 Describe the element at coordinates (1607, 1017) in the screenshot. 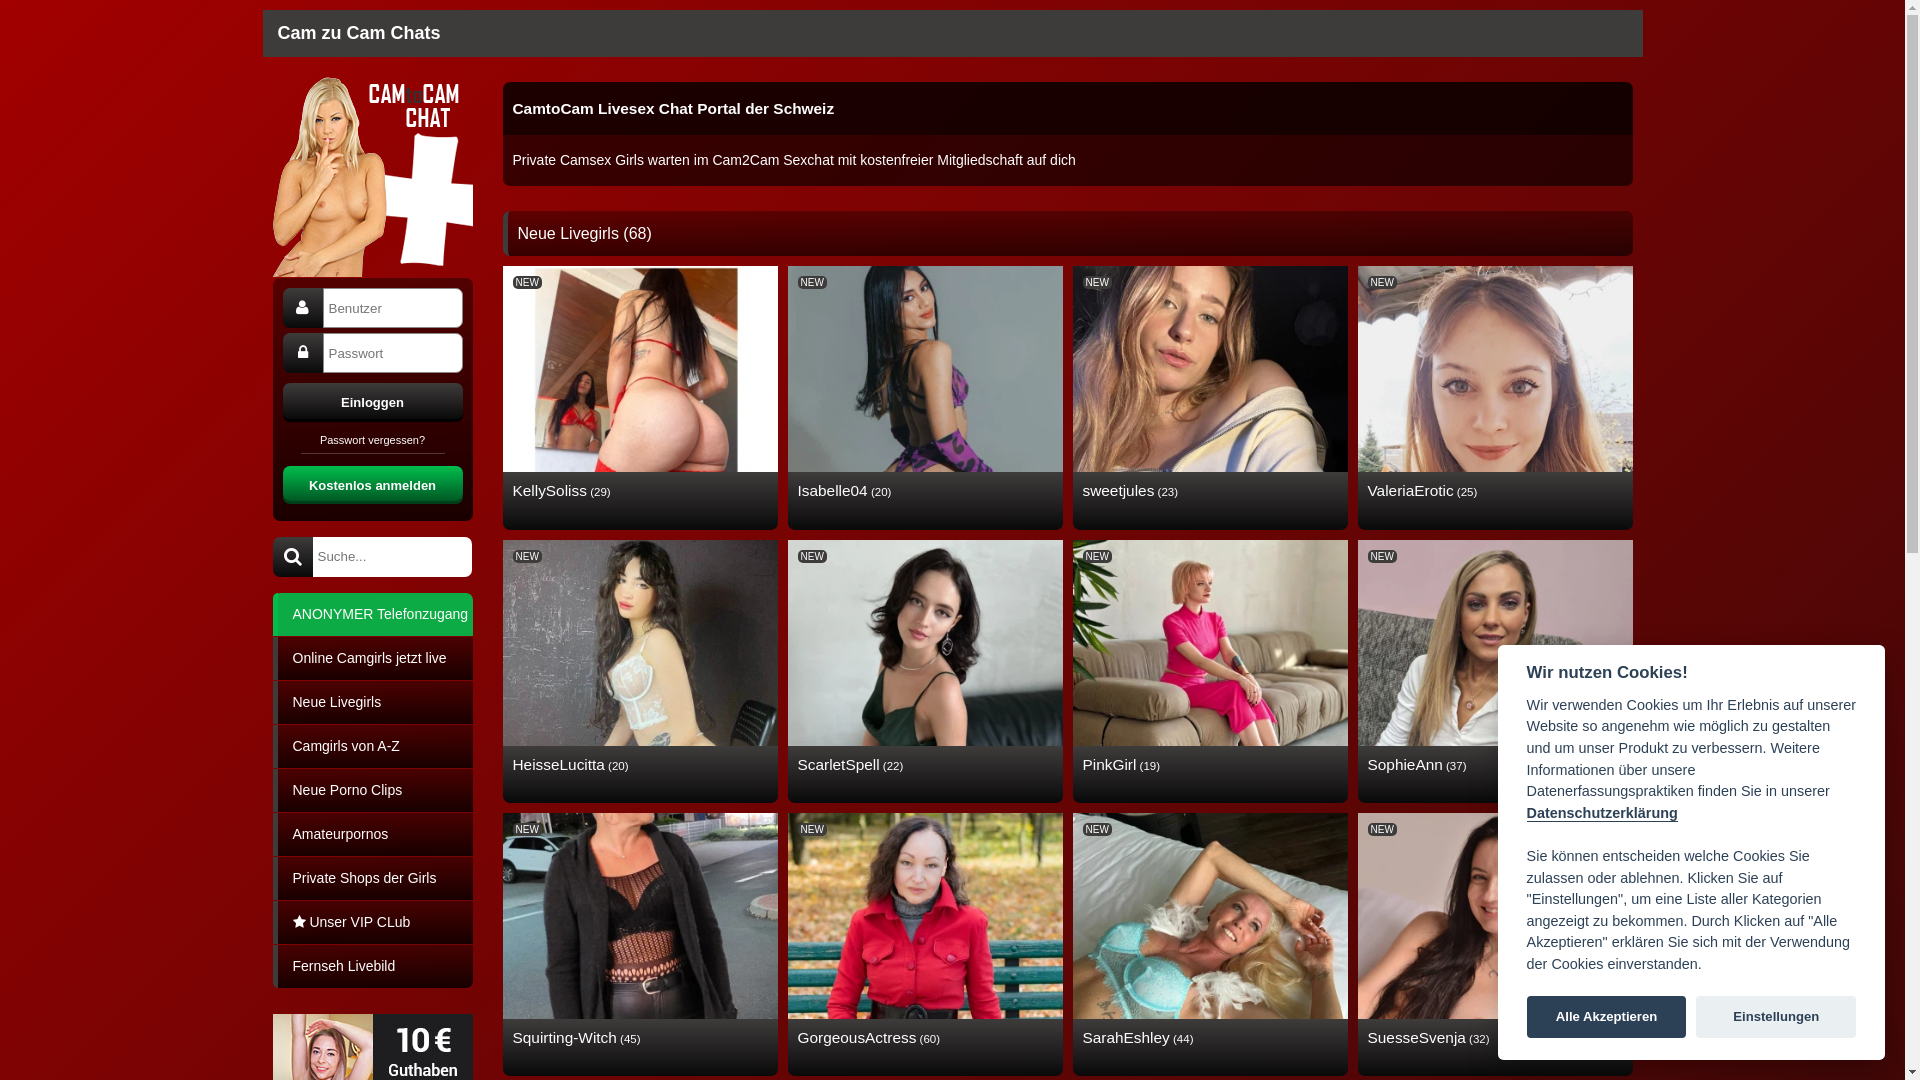

I see `Alle Akzeptieren` at that location.